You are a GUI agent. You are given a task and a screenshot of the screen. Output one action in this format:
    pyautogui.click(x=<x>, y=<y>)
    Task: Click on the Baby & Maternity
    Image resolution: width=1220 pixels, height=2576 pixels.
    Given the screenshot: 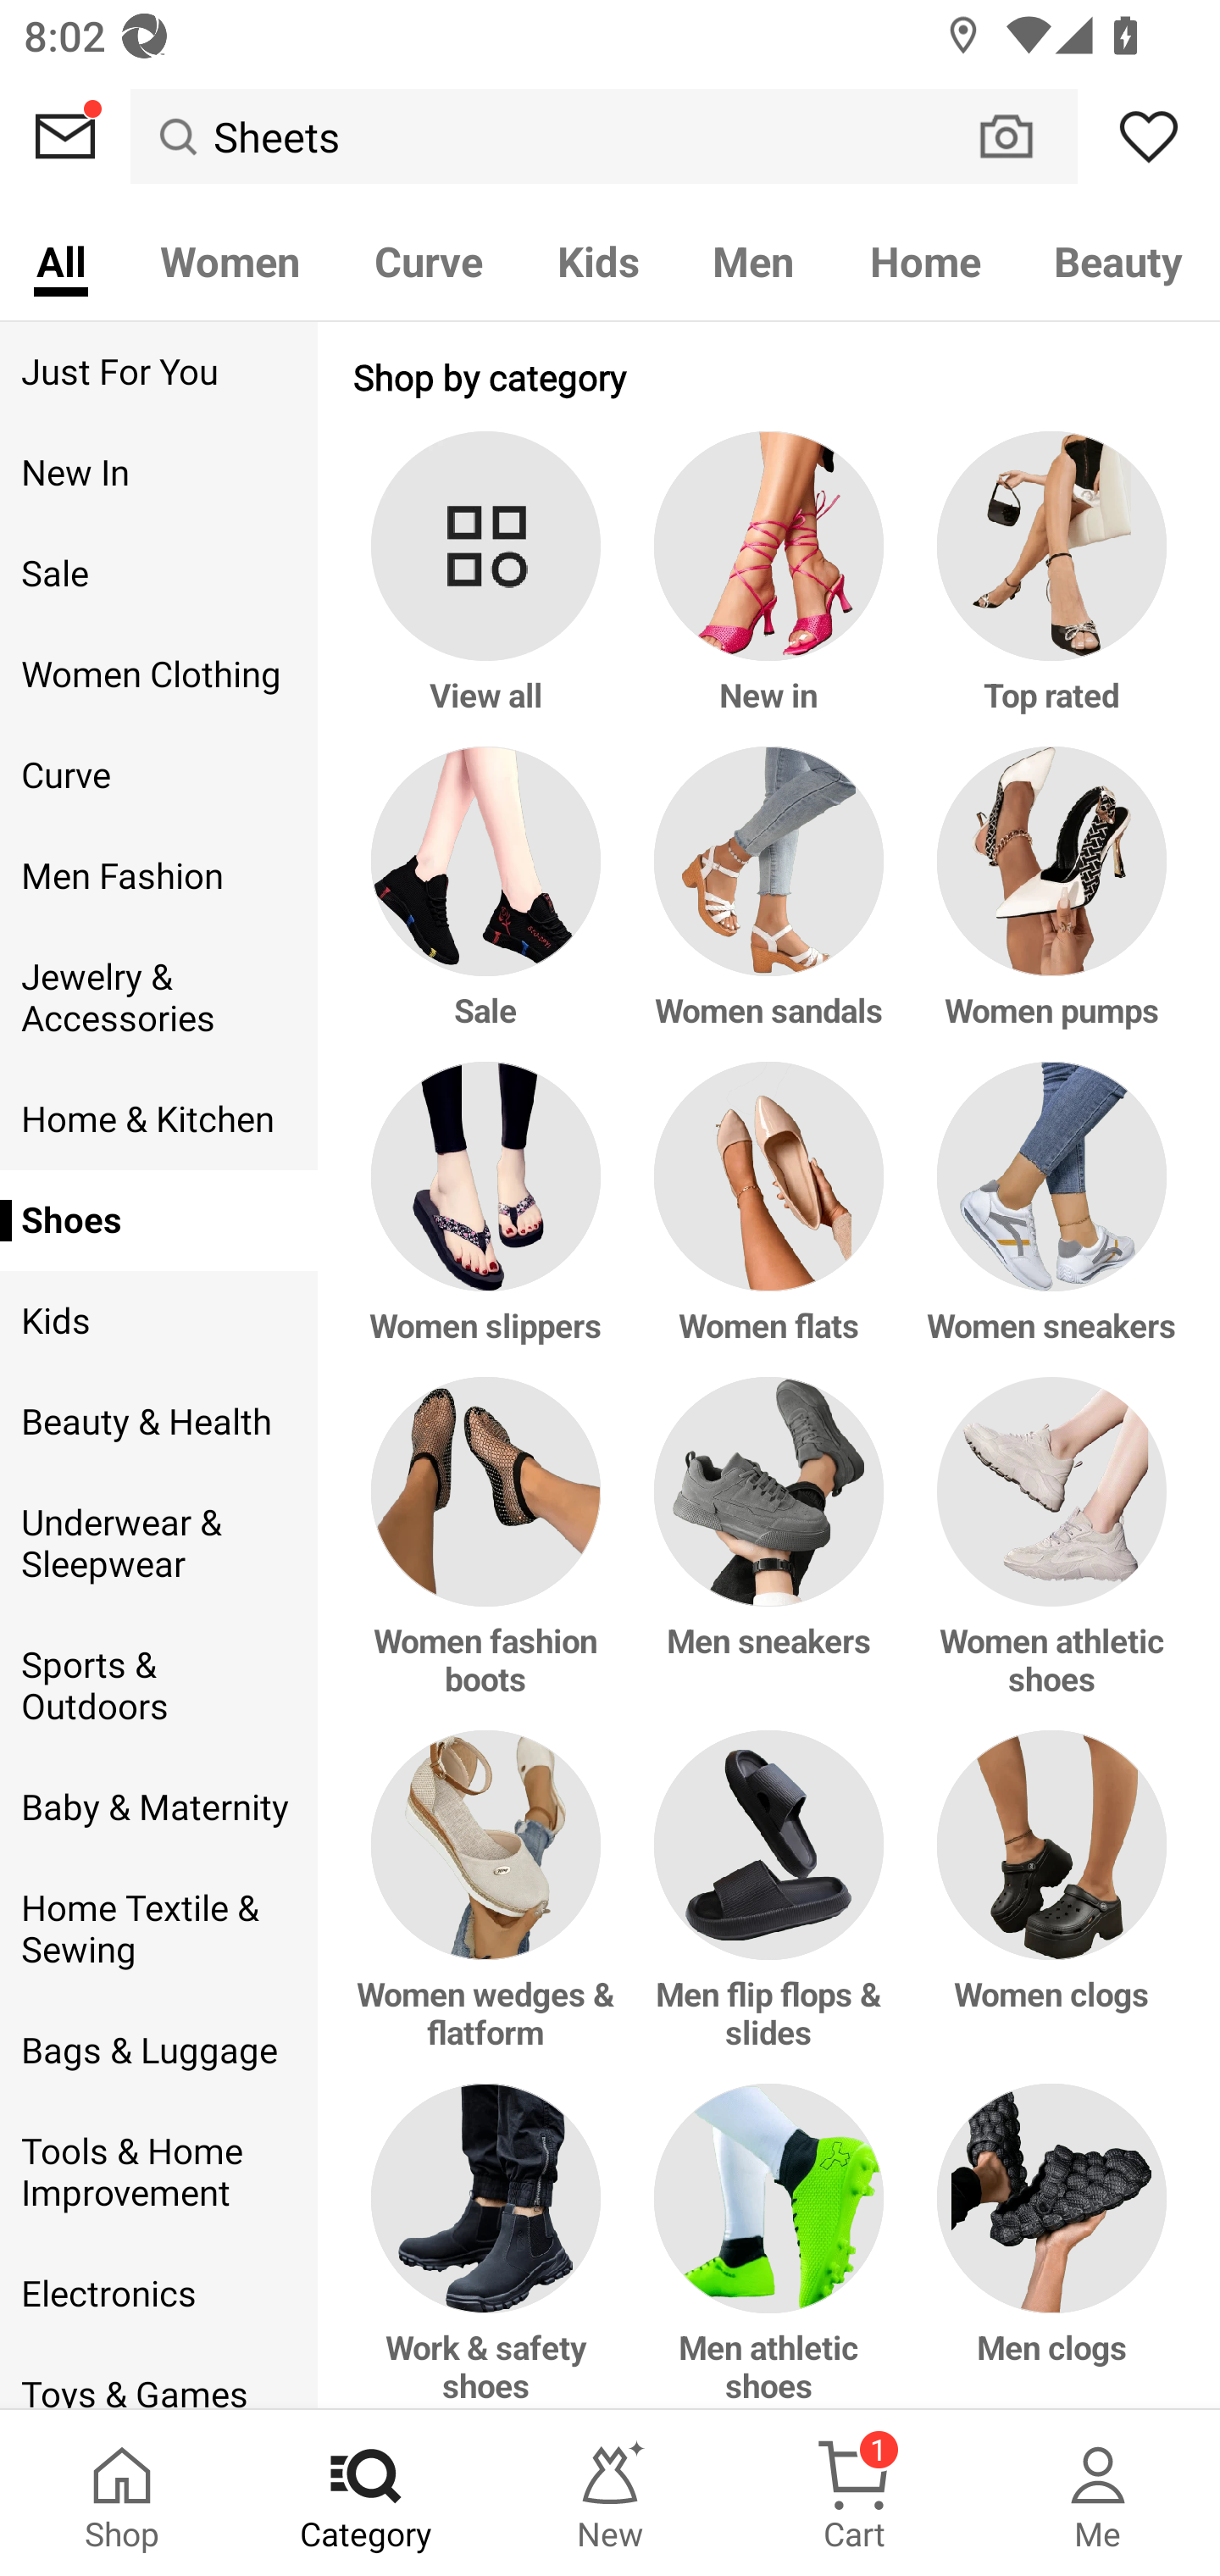 What is the action you would take?
    pyautogui.click(x=158, y=1807)
    